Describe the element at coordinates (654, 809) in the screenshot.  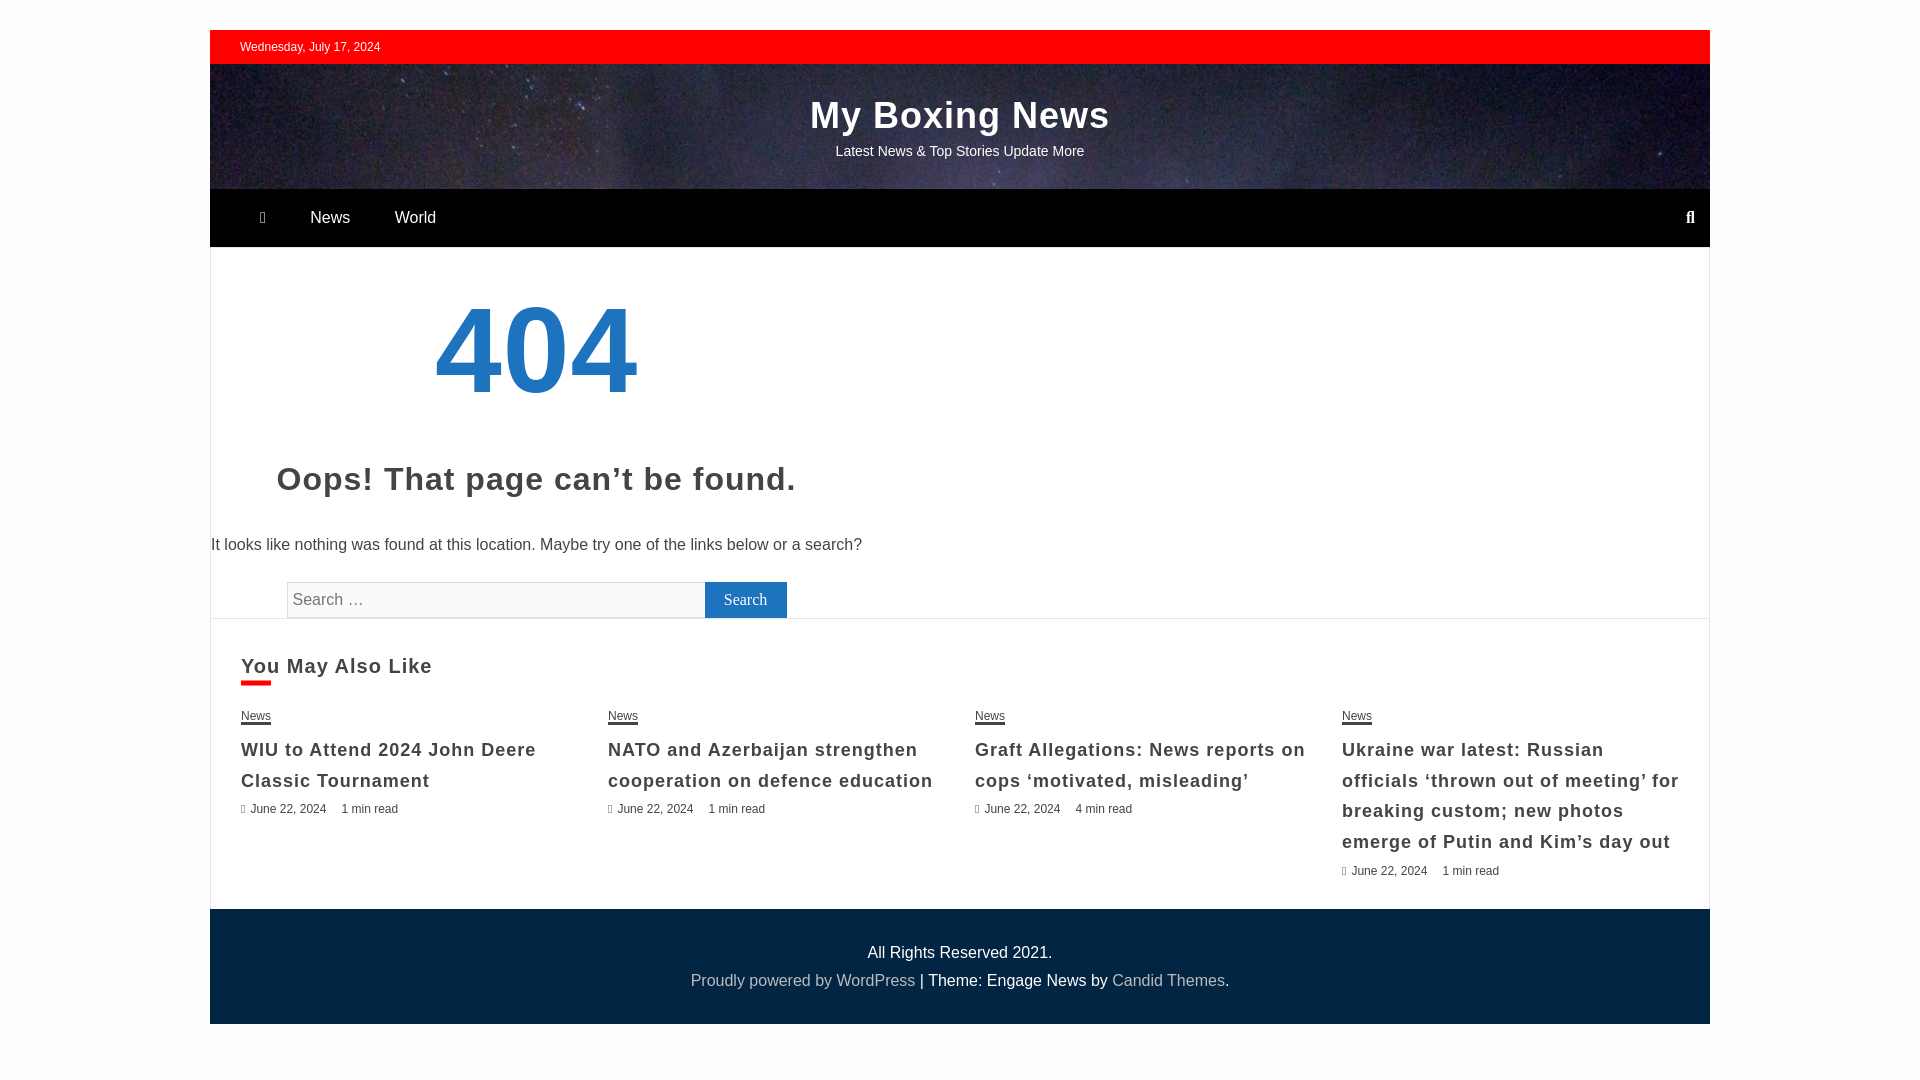
I see `June 22, 2024` at that location.